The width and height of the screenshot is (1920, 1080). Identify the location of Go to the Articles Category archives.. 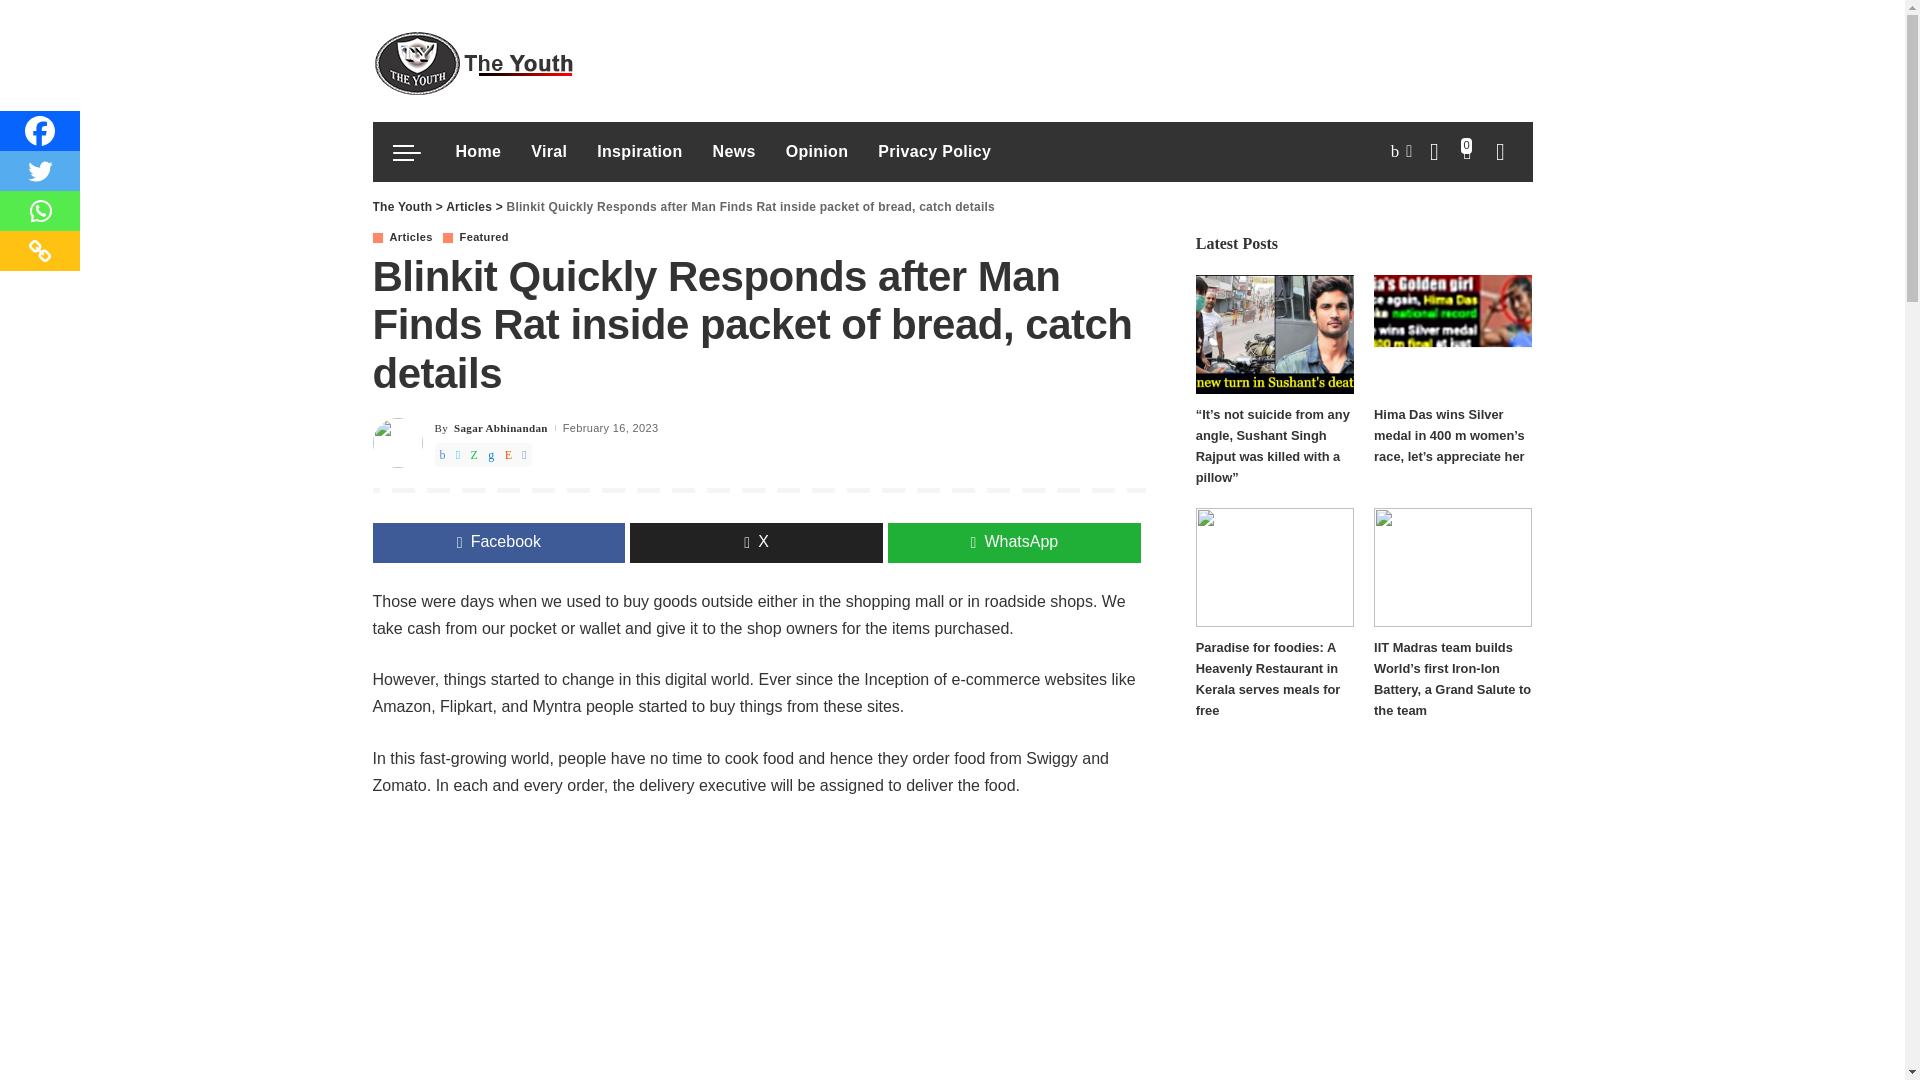
(468, 206).